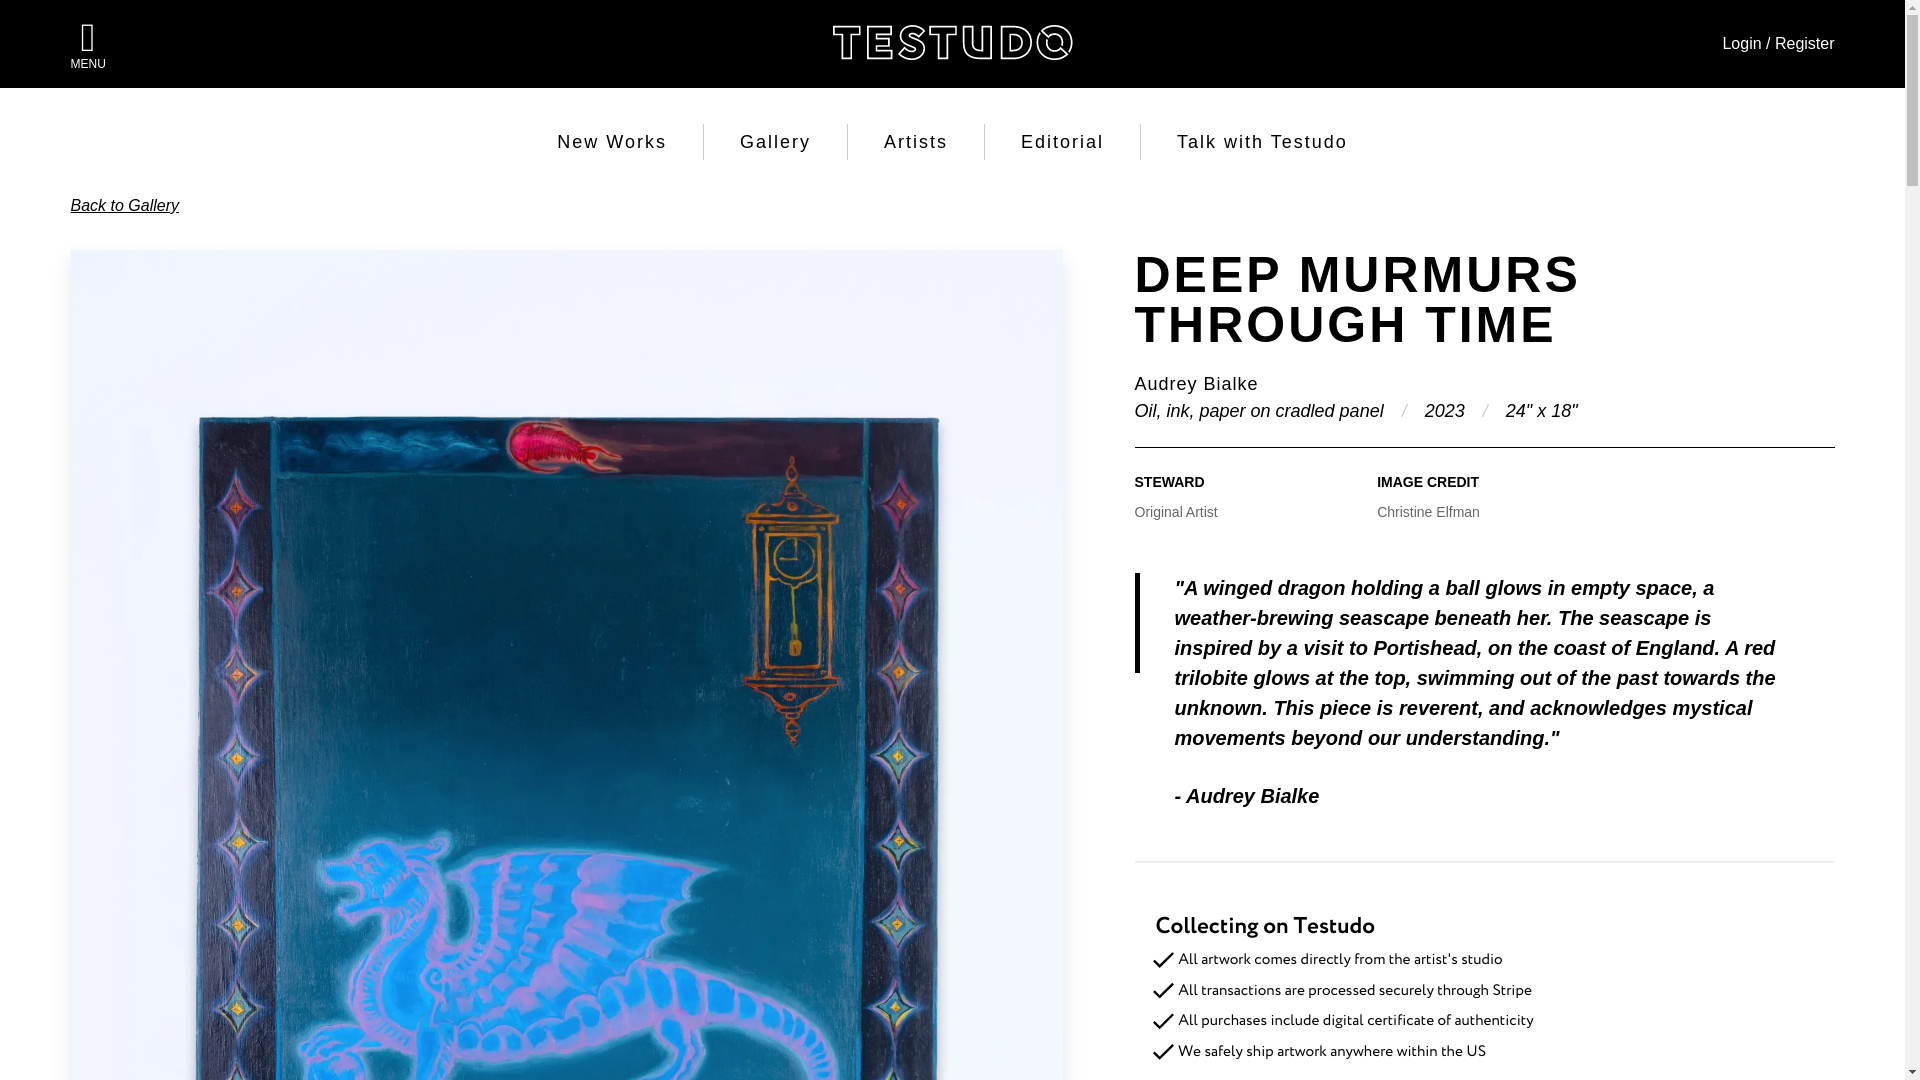 The image size is (1920, 1080). I want to click on Back to Gallery, so click(124, 204).